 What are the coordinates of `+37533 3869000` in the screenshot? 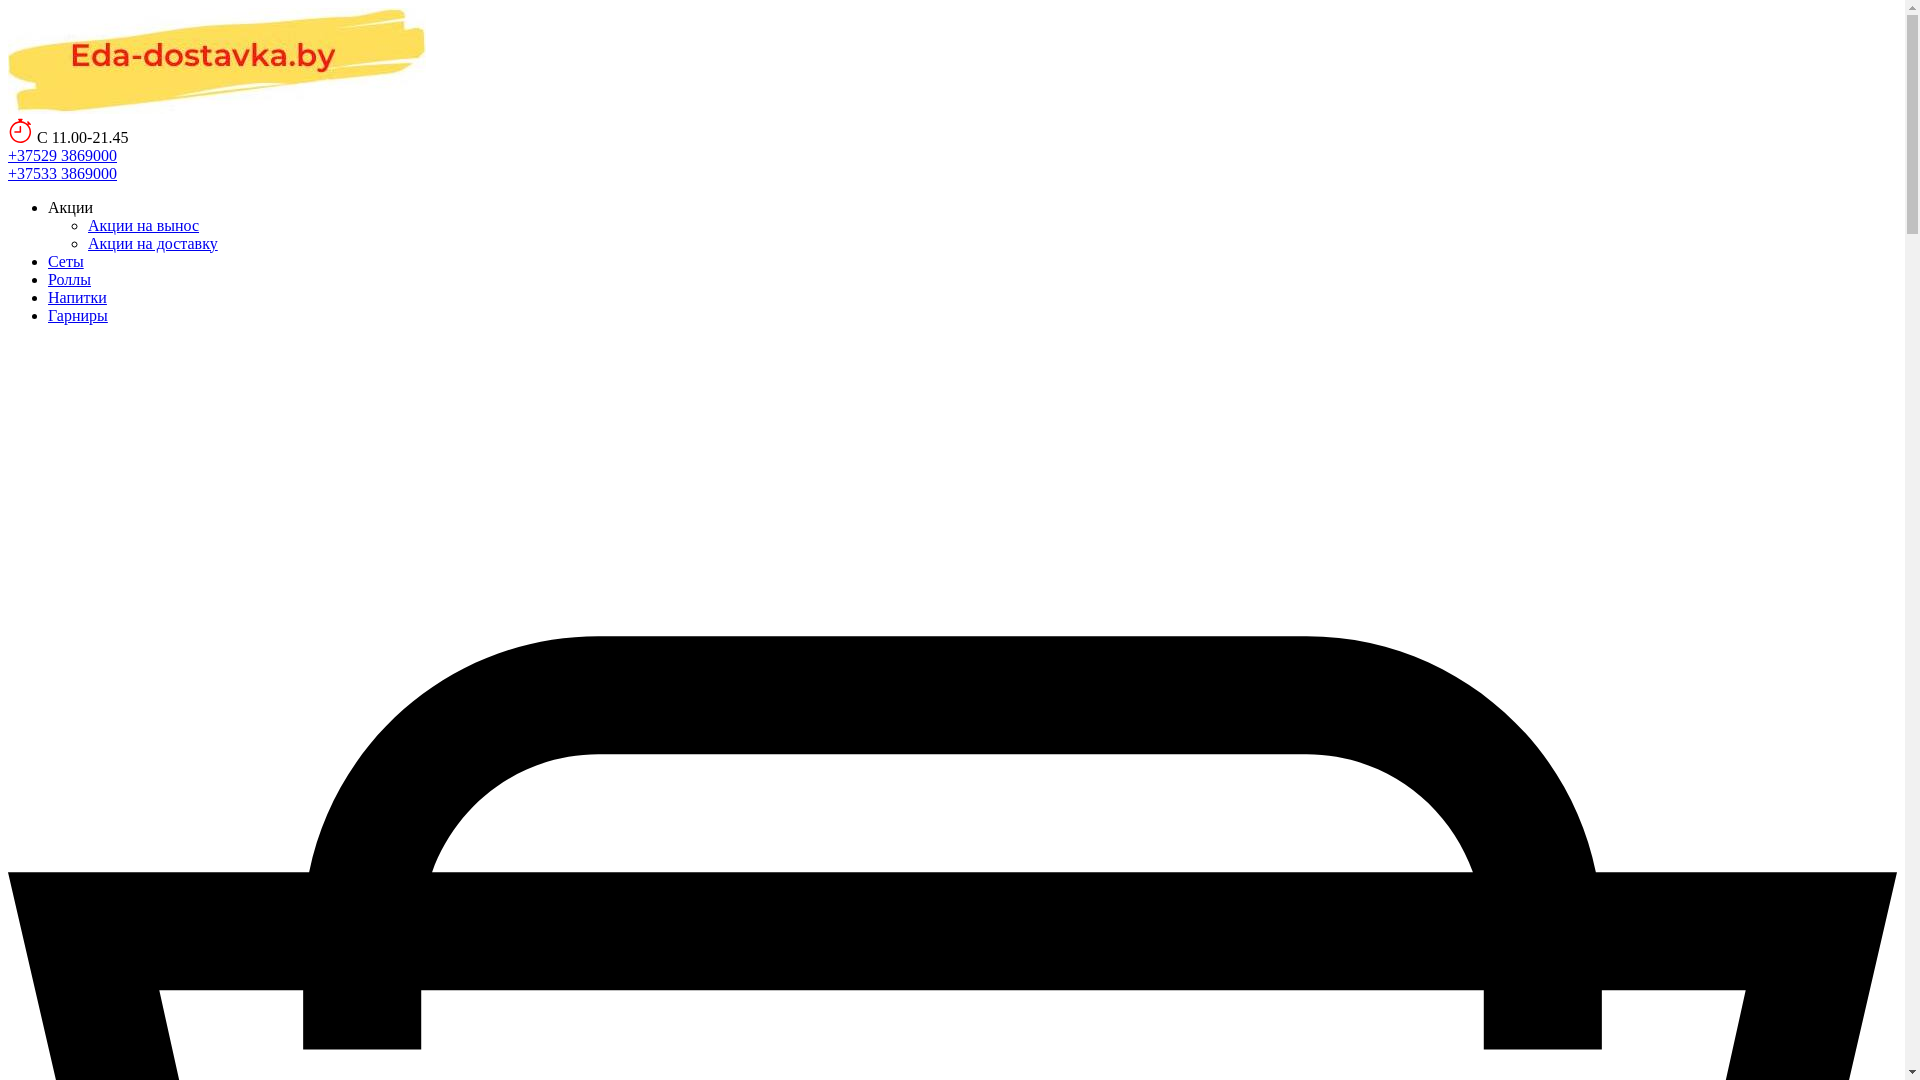 It's located at (62, 172).